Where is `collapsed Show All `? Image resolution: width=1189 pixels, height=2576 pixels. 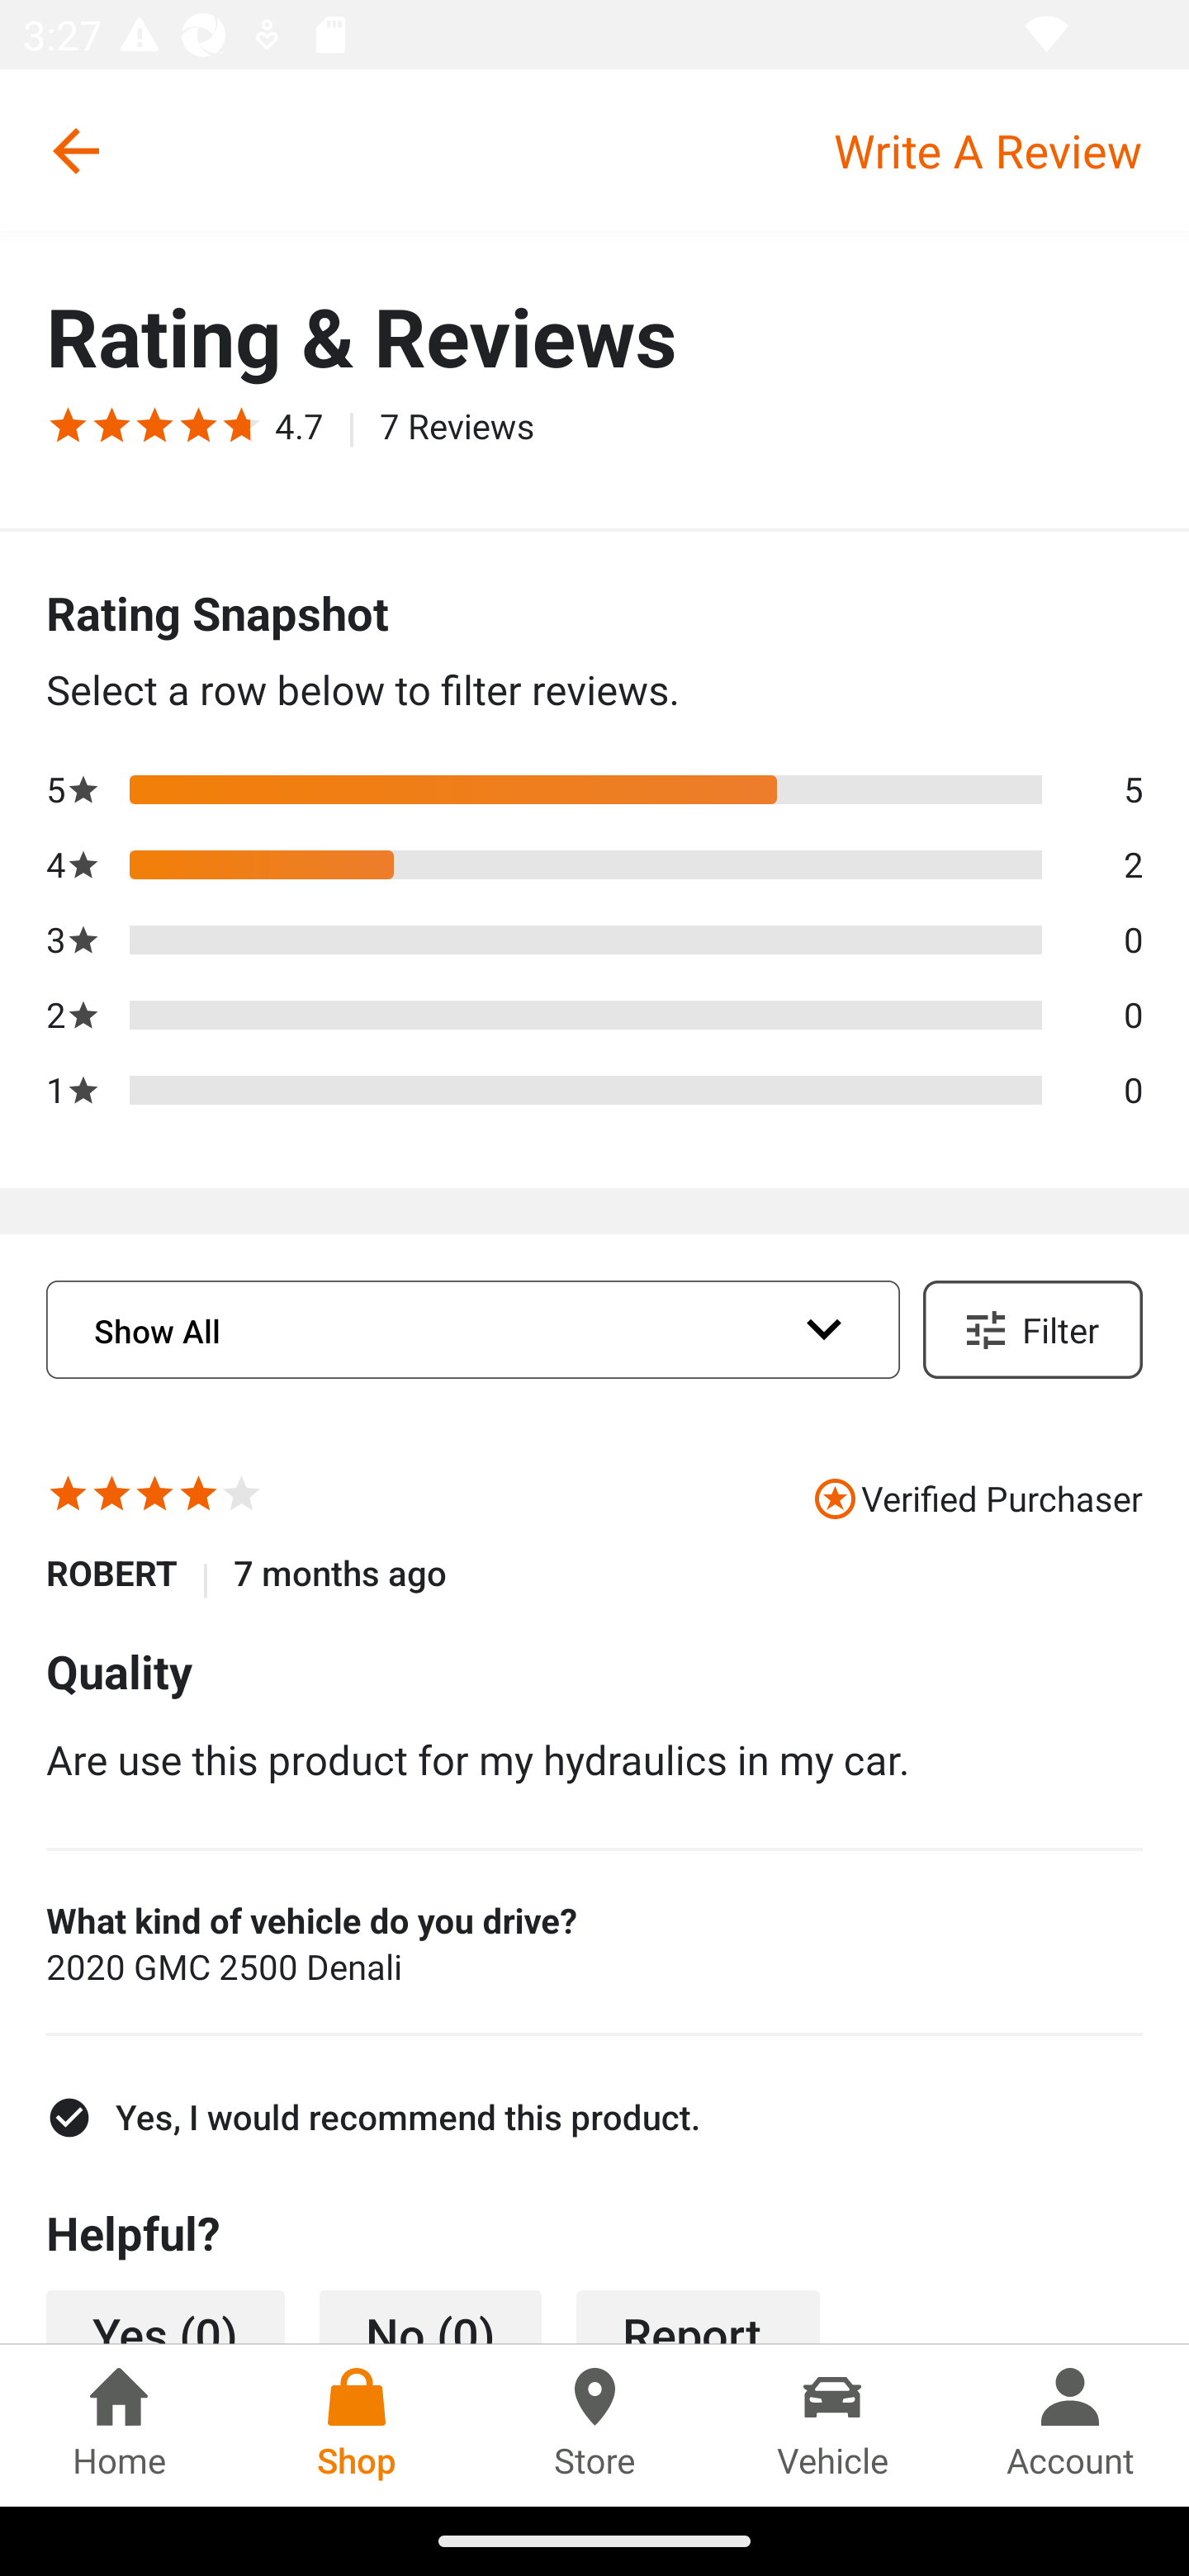
collapsed Show All  is located at coordinates (472, 1330).